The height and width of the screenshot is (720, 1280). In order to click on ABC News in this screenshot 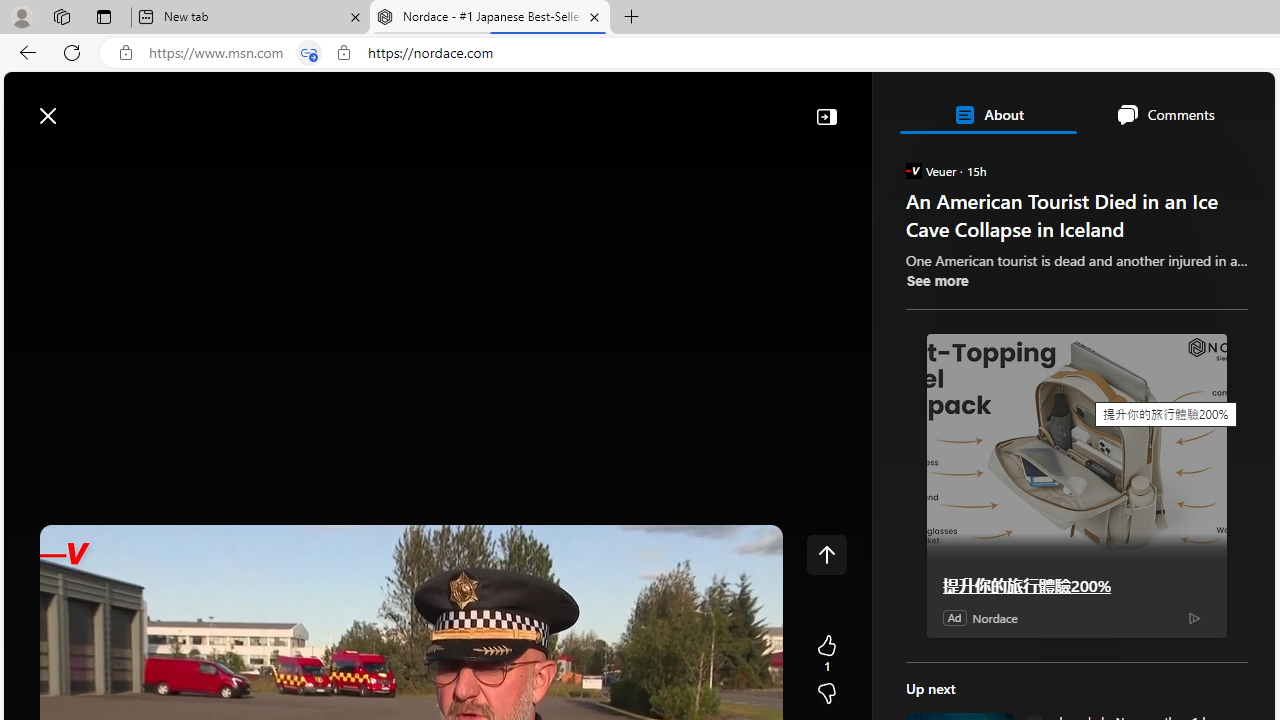, I will do `click(974, 558)`.